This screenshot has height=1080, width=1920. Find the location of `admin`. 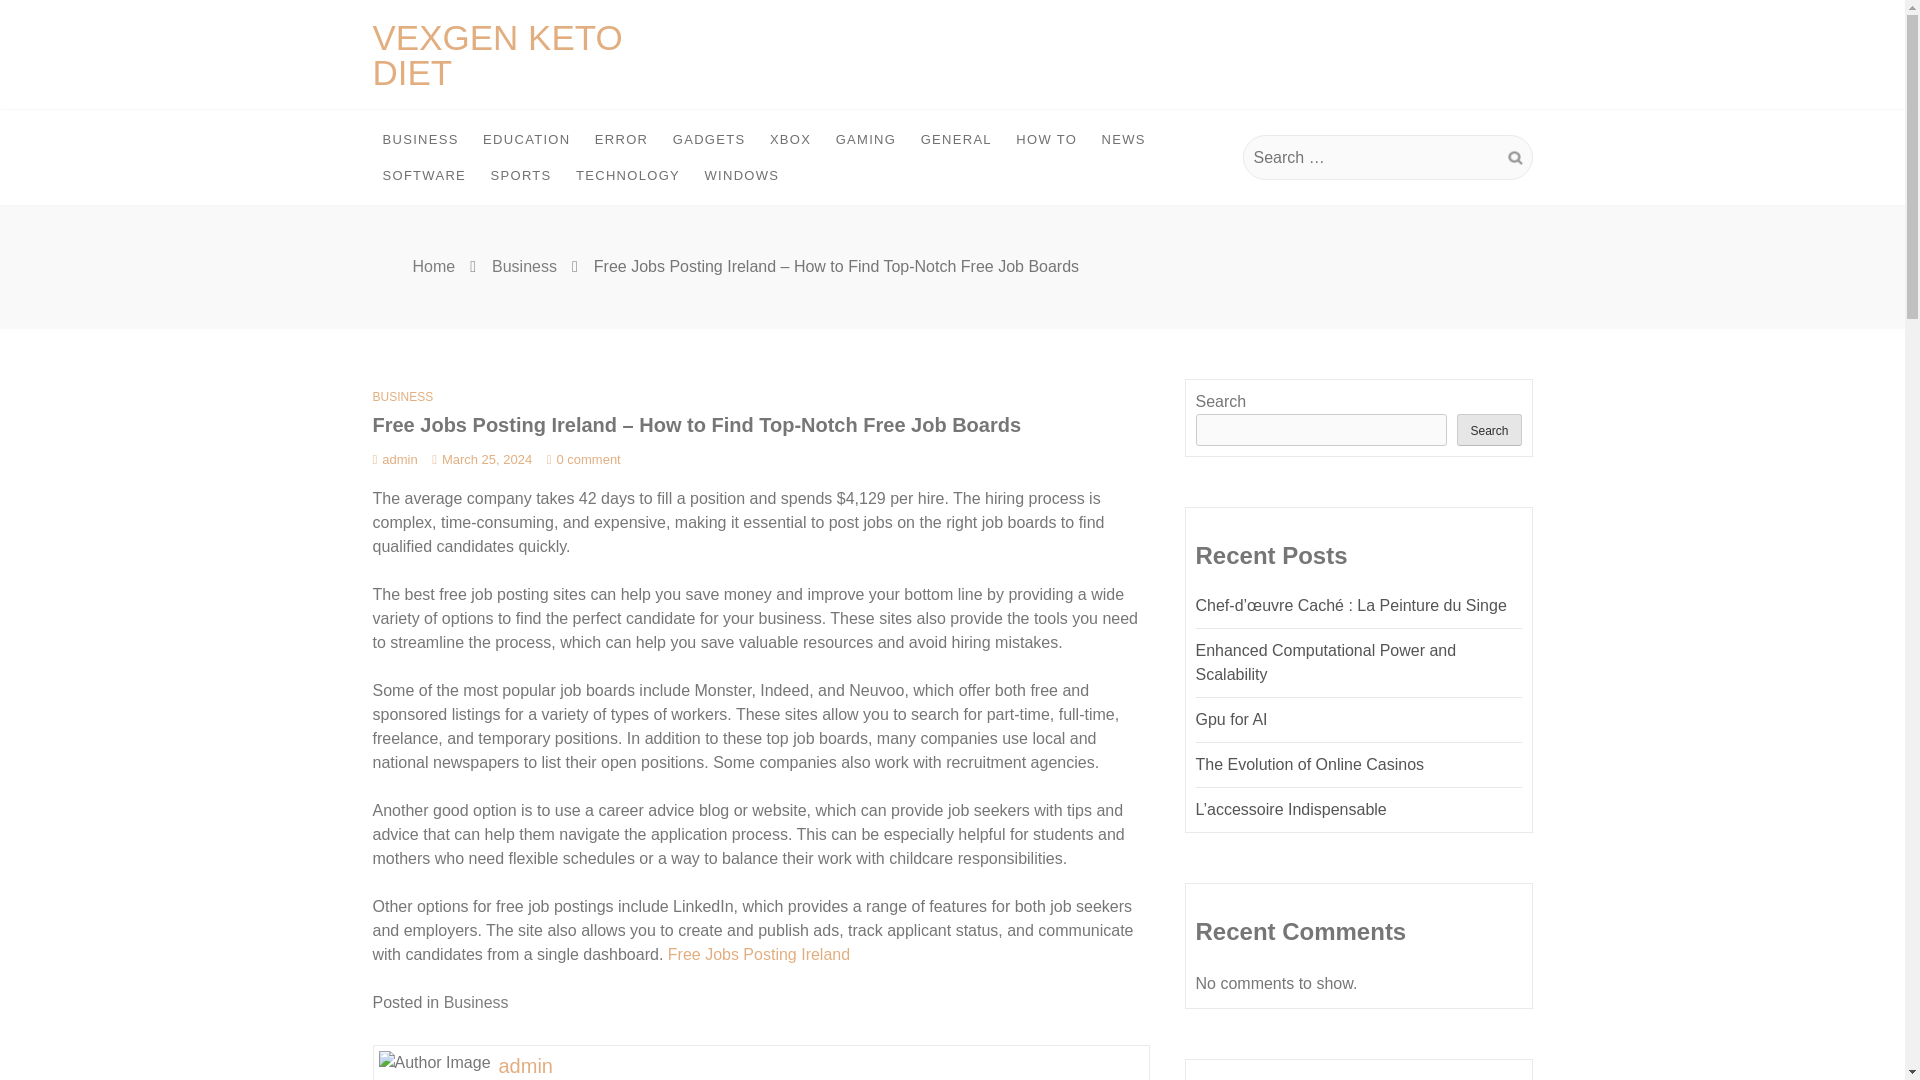

admin is located at coordinates (394, 459).